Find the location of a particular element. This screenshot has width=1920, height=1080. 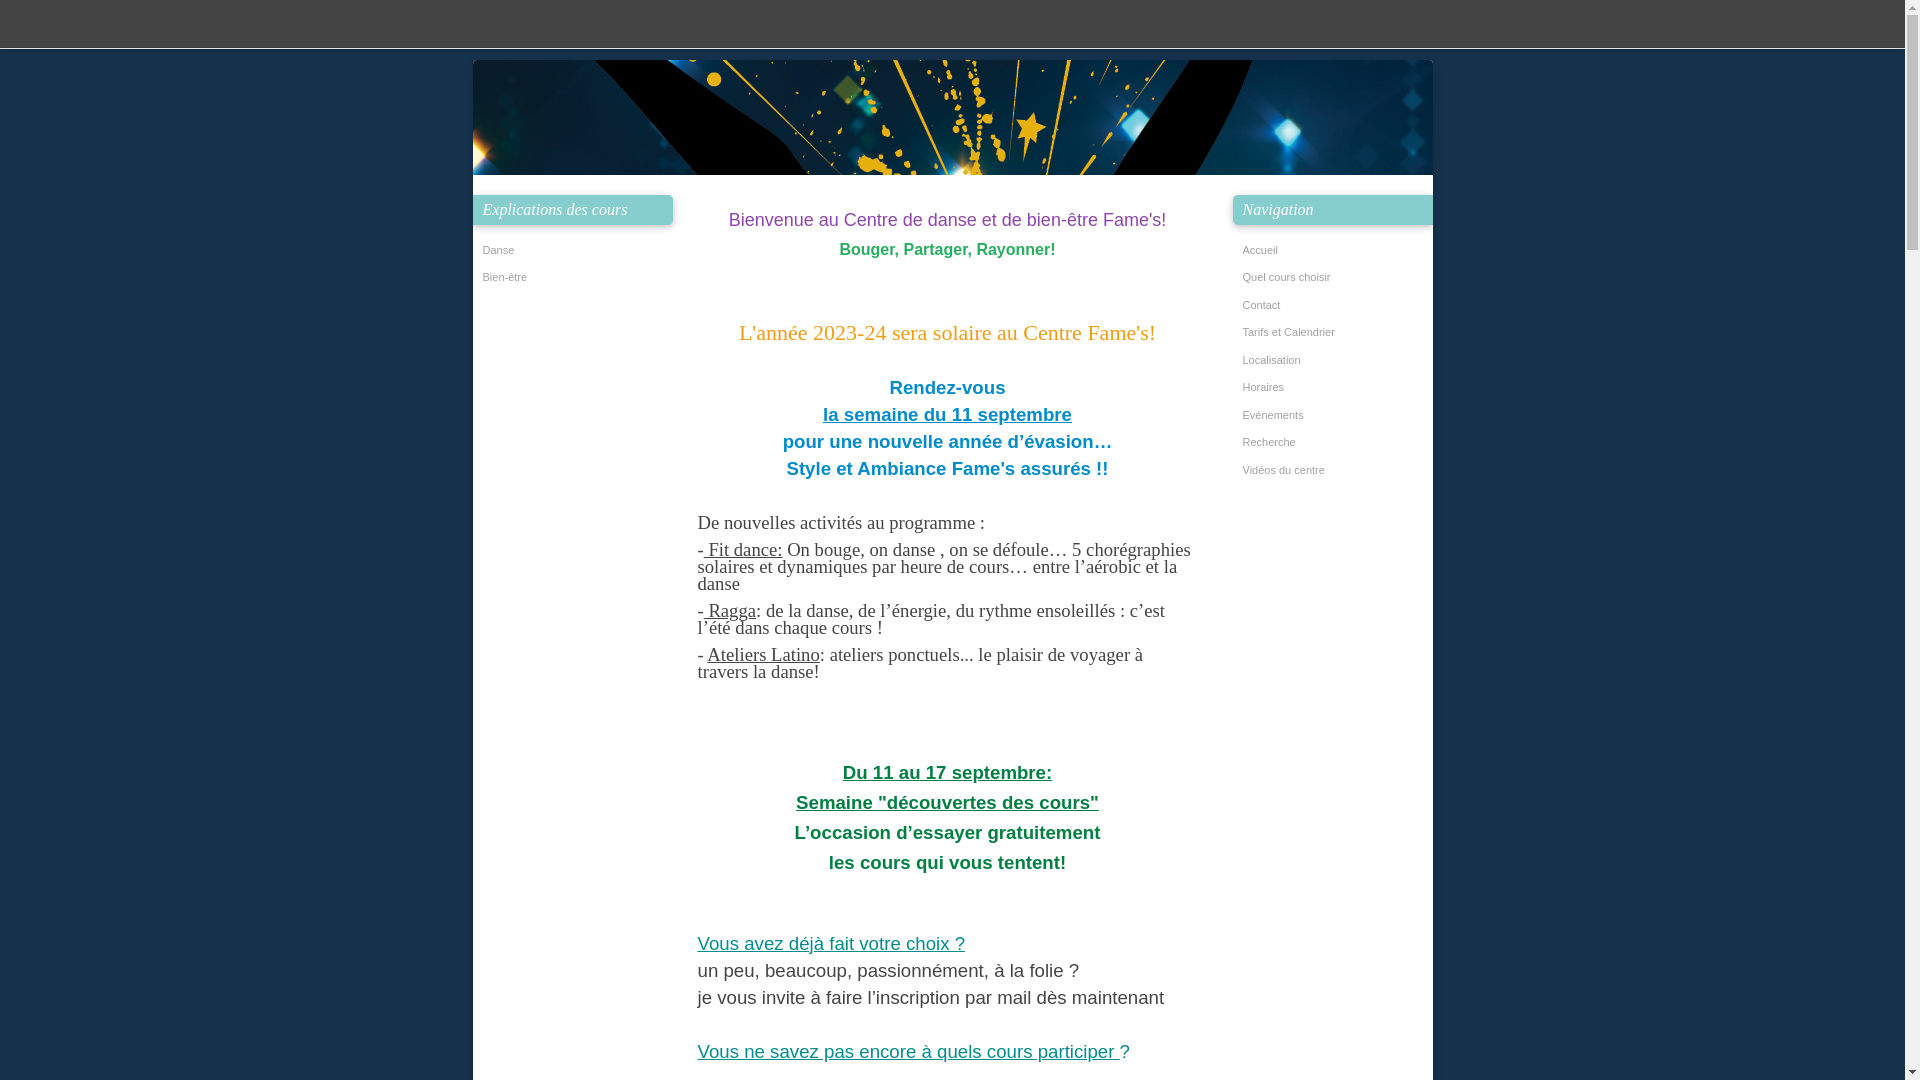

Horaires is located at coordinates (1336, 388).